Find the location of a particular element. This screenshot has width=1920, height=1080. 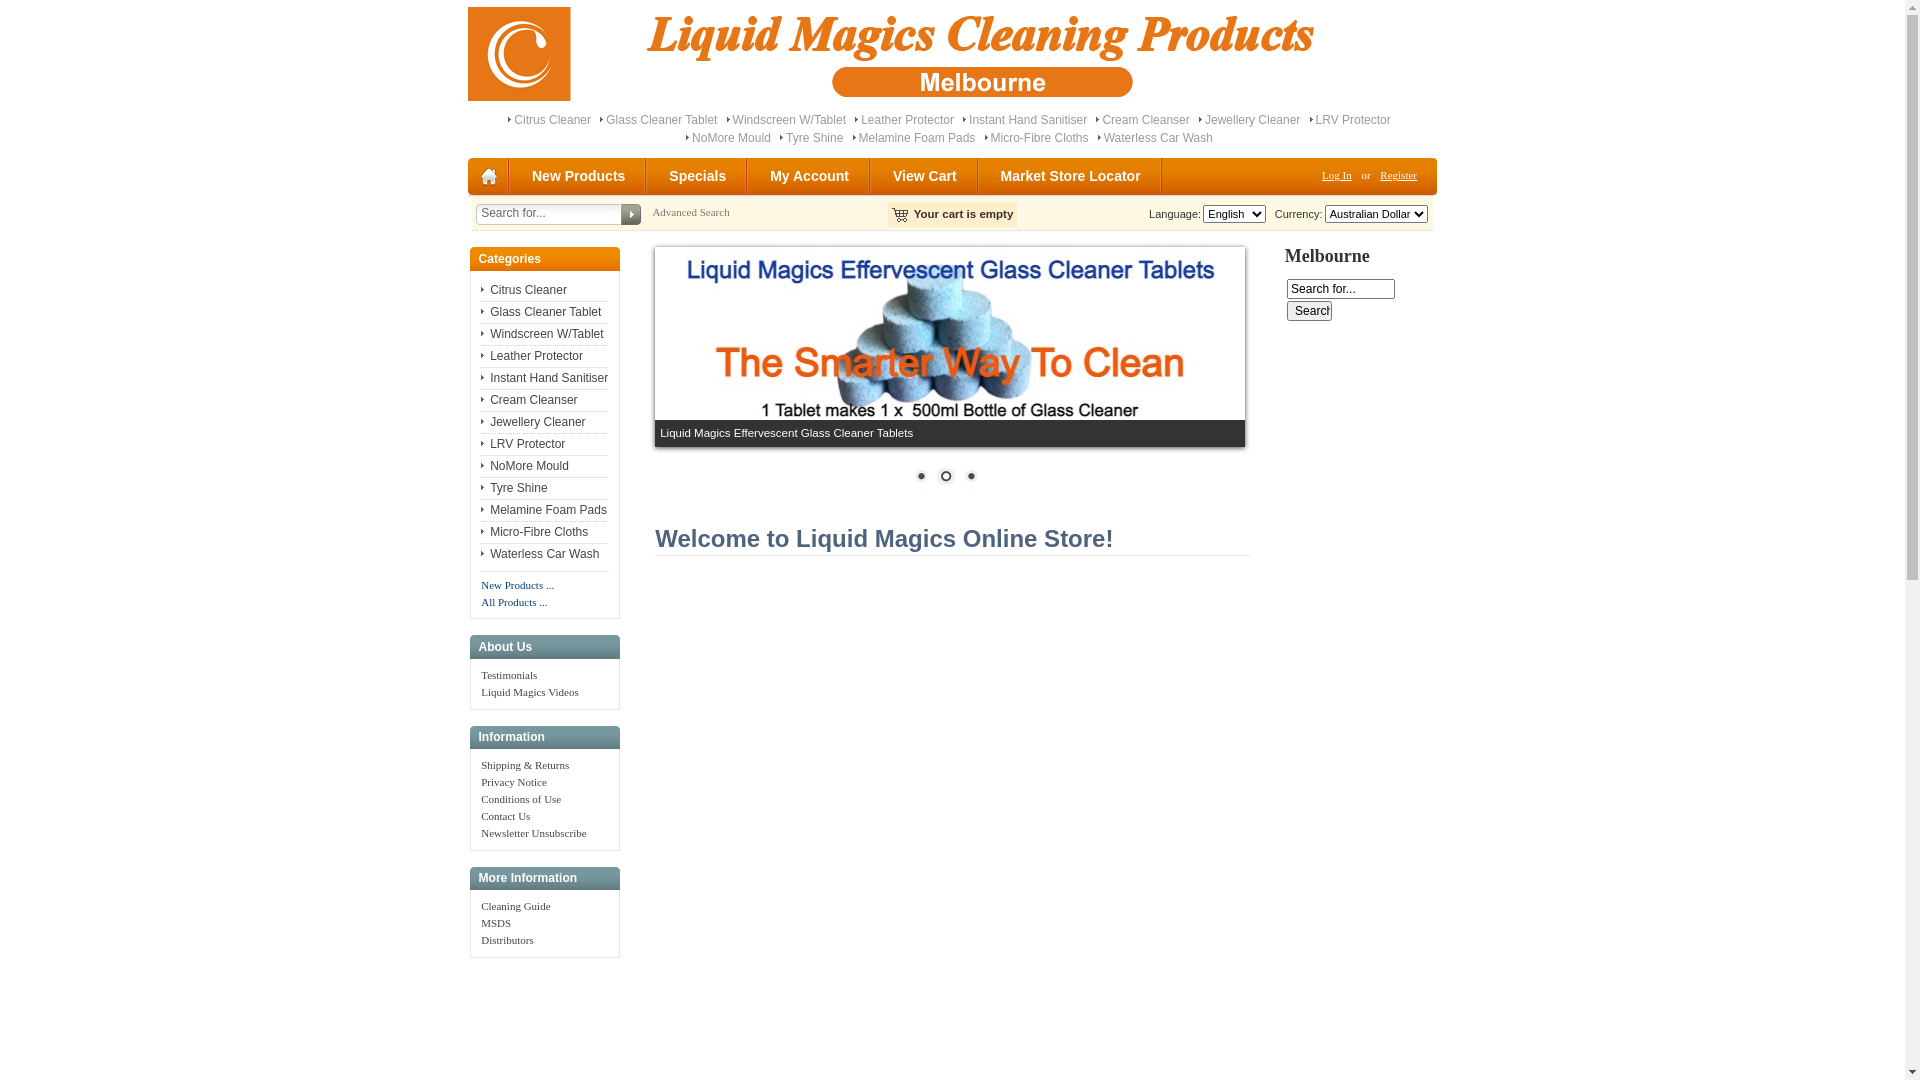

New Products is located at coordinates (580, 176).